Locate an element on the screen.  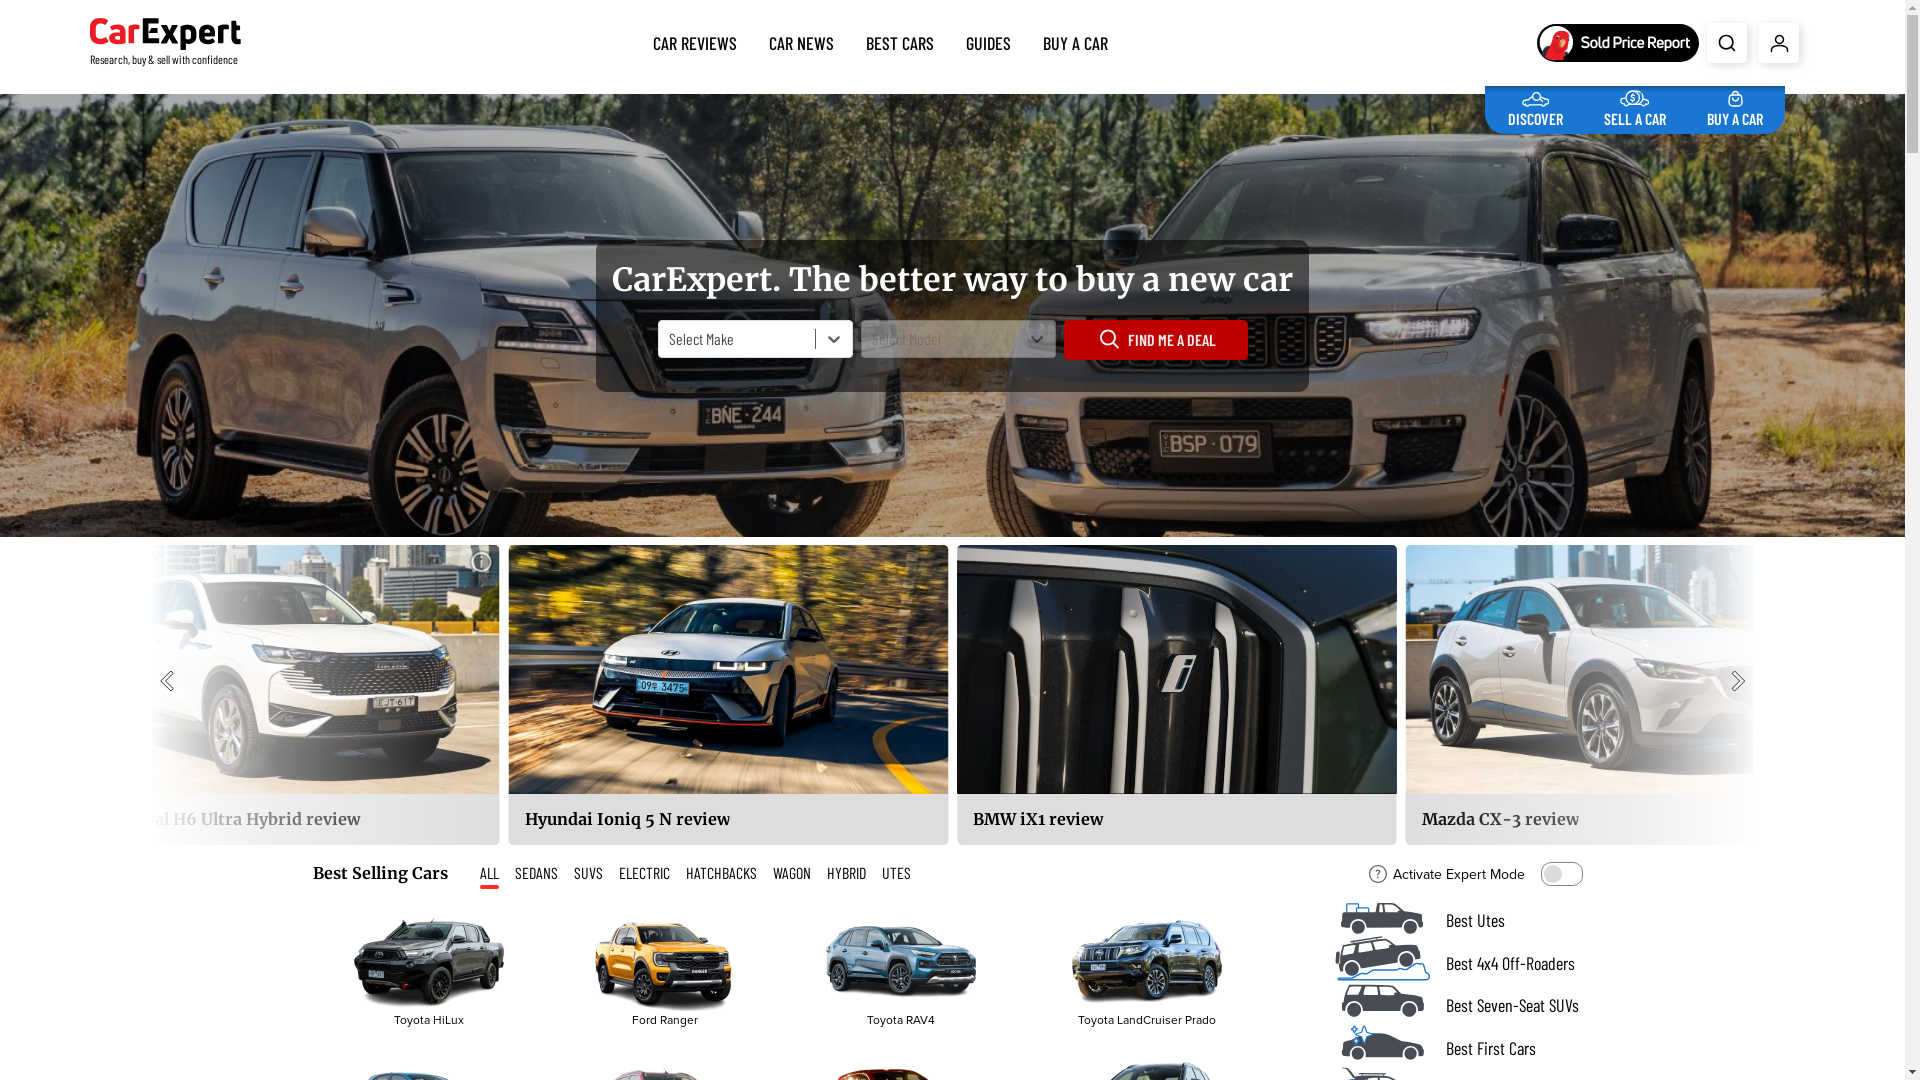
Best 4x4 Off-Roaders is located at coordinates (1462, 964).